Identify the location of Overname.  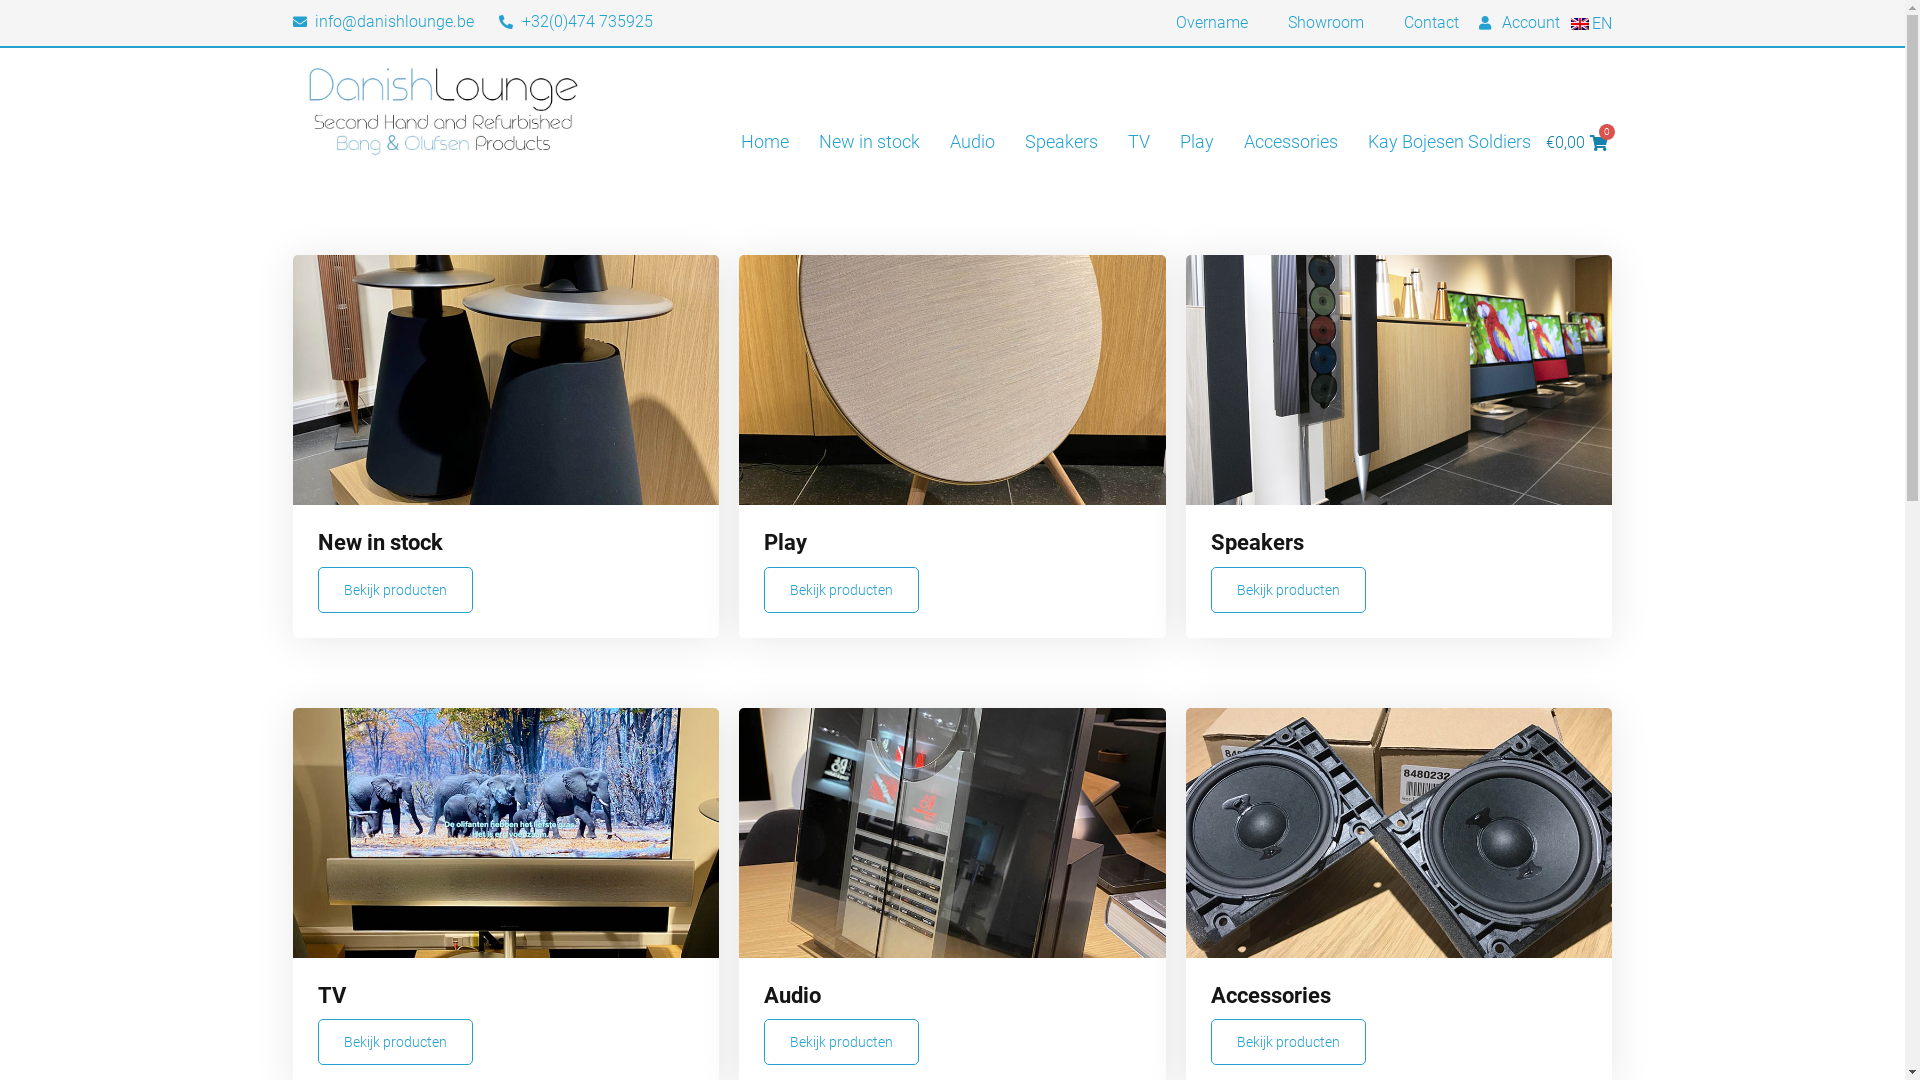
(1212, 23).